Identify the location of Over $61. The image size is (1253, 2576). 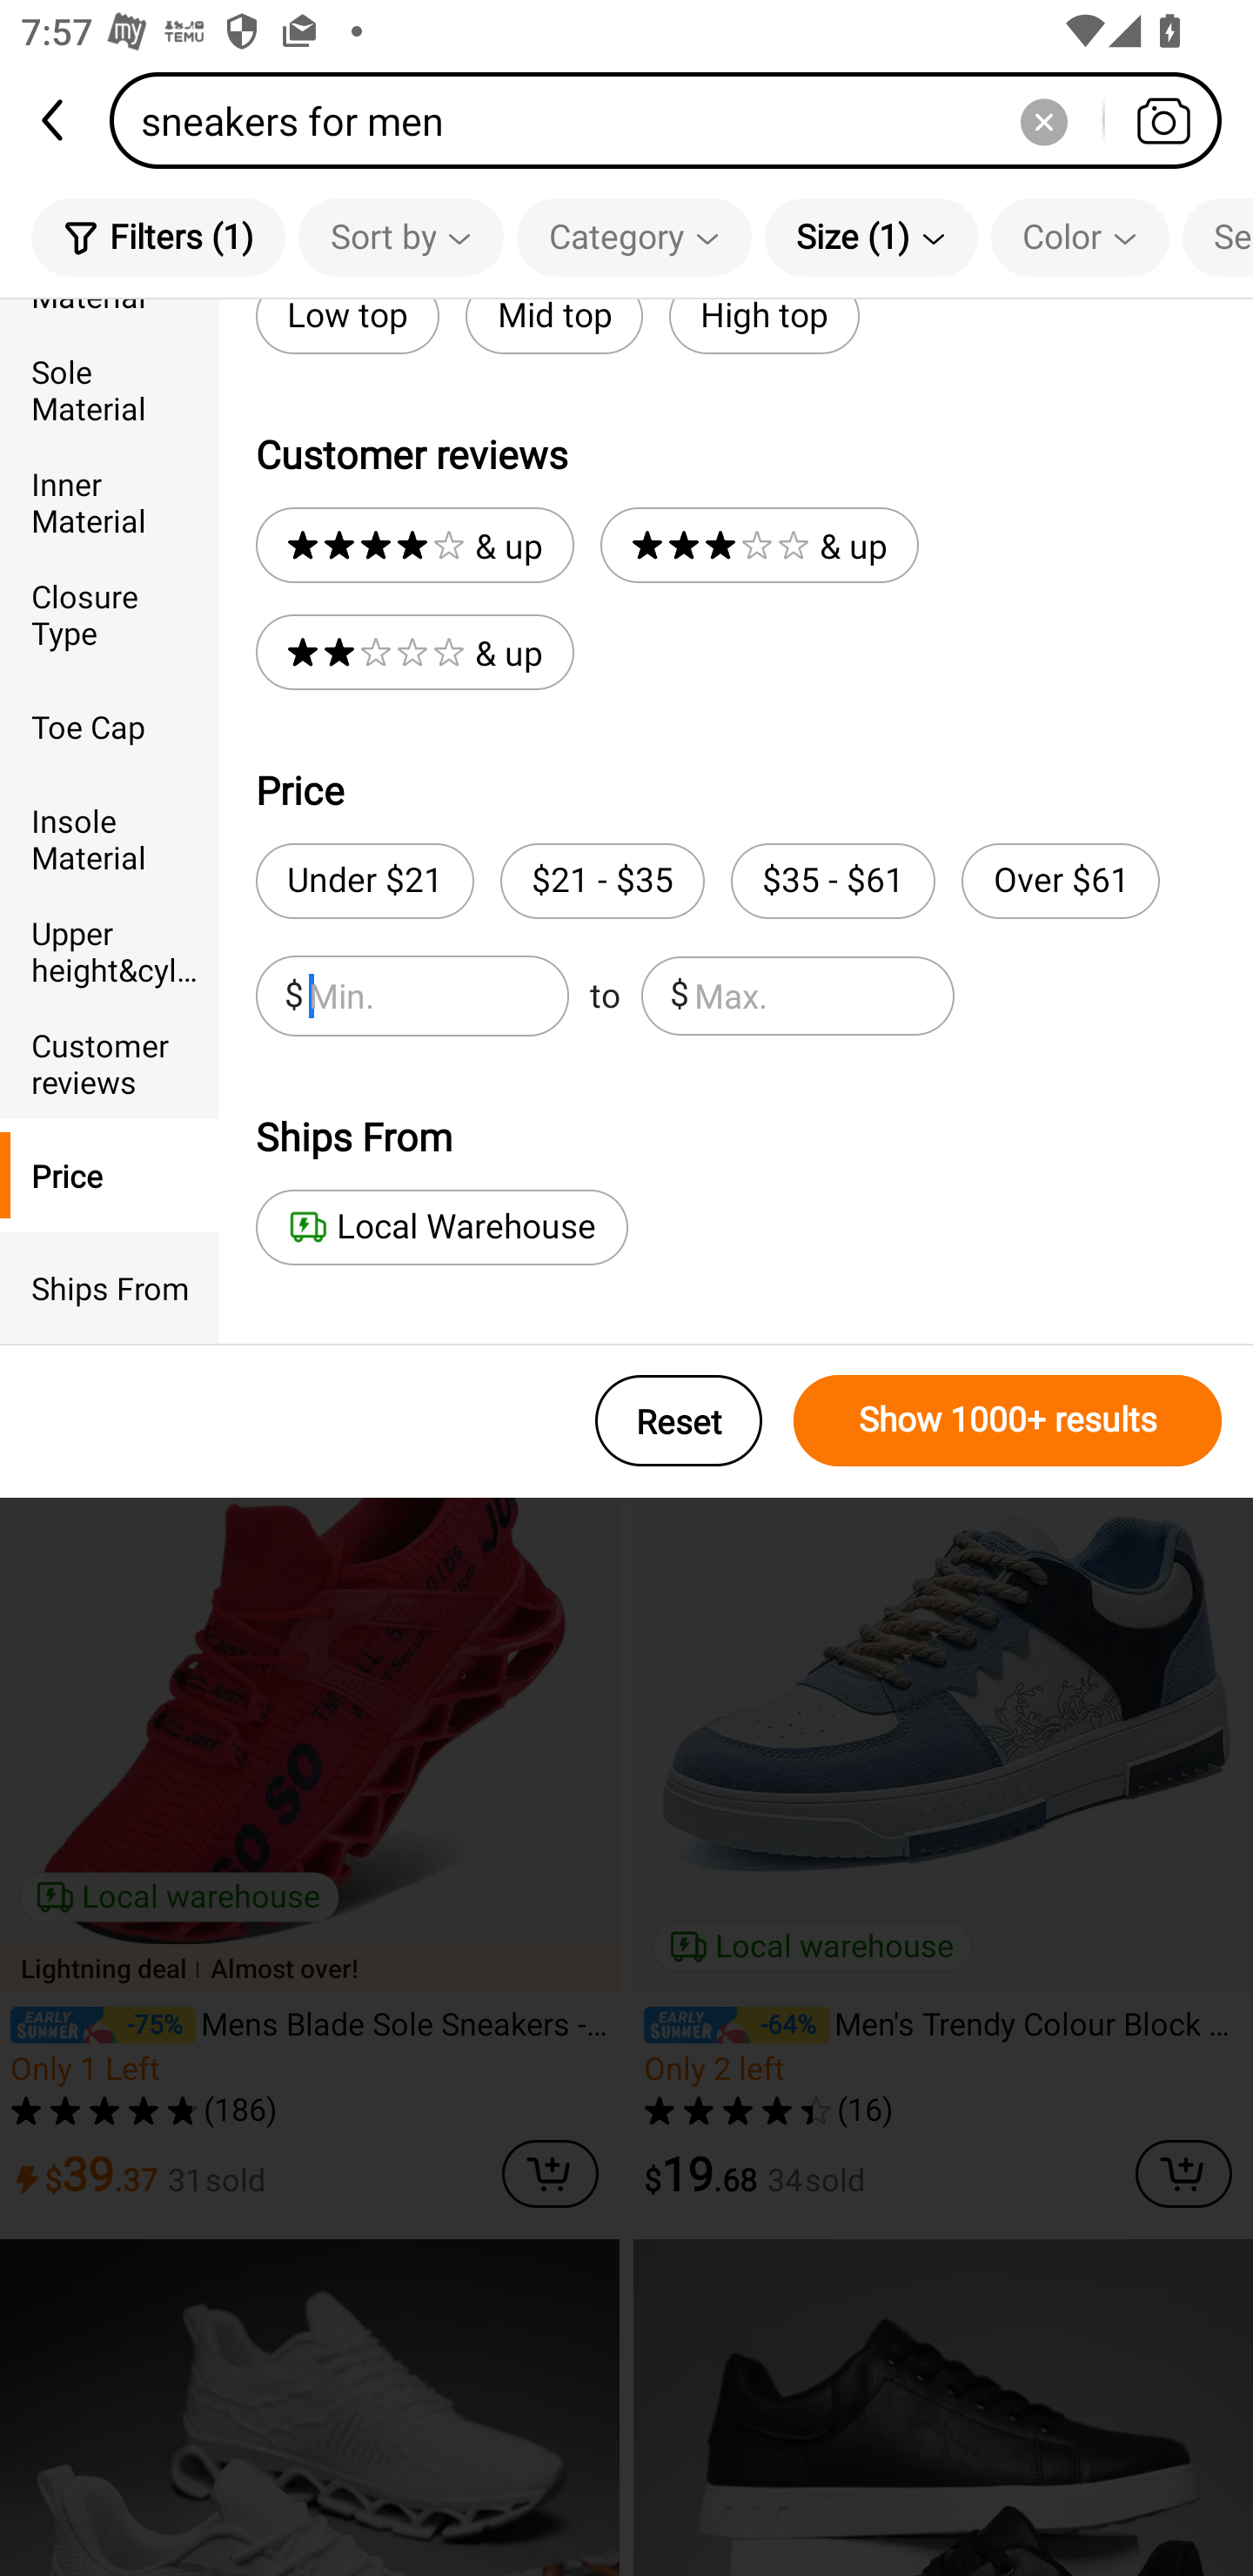
(1060, 881).